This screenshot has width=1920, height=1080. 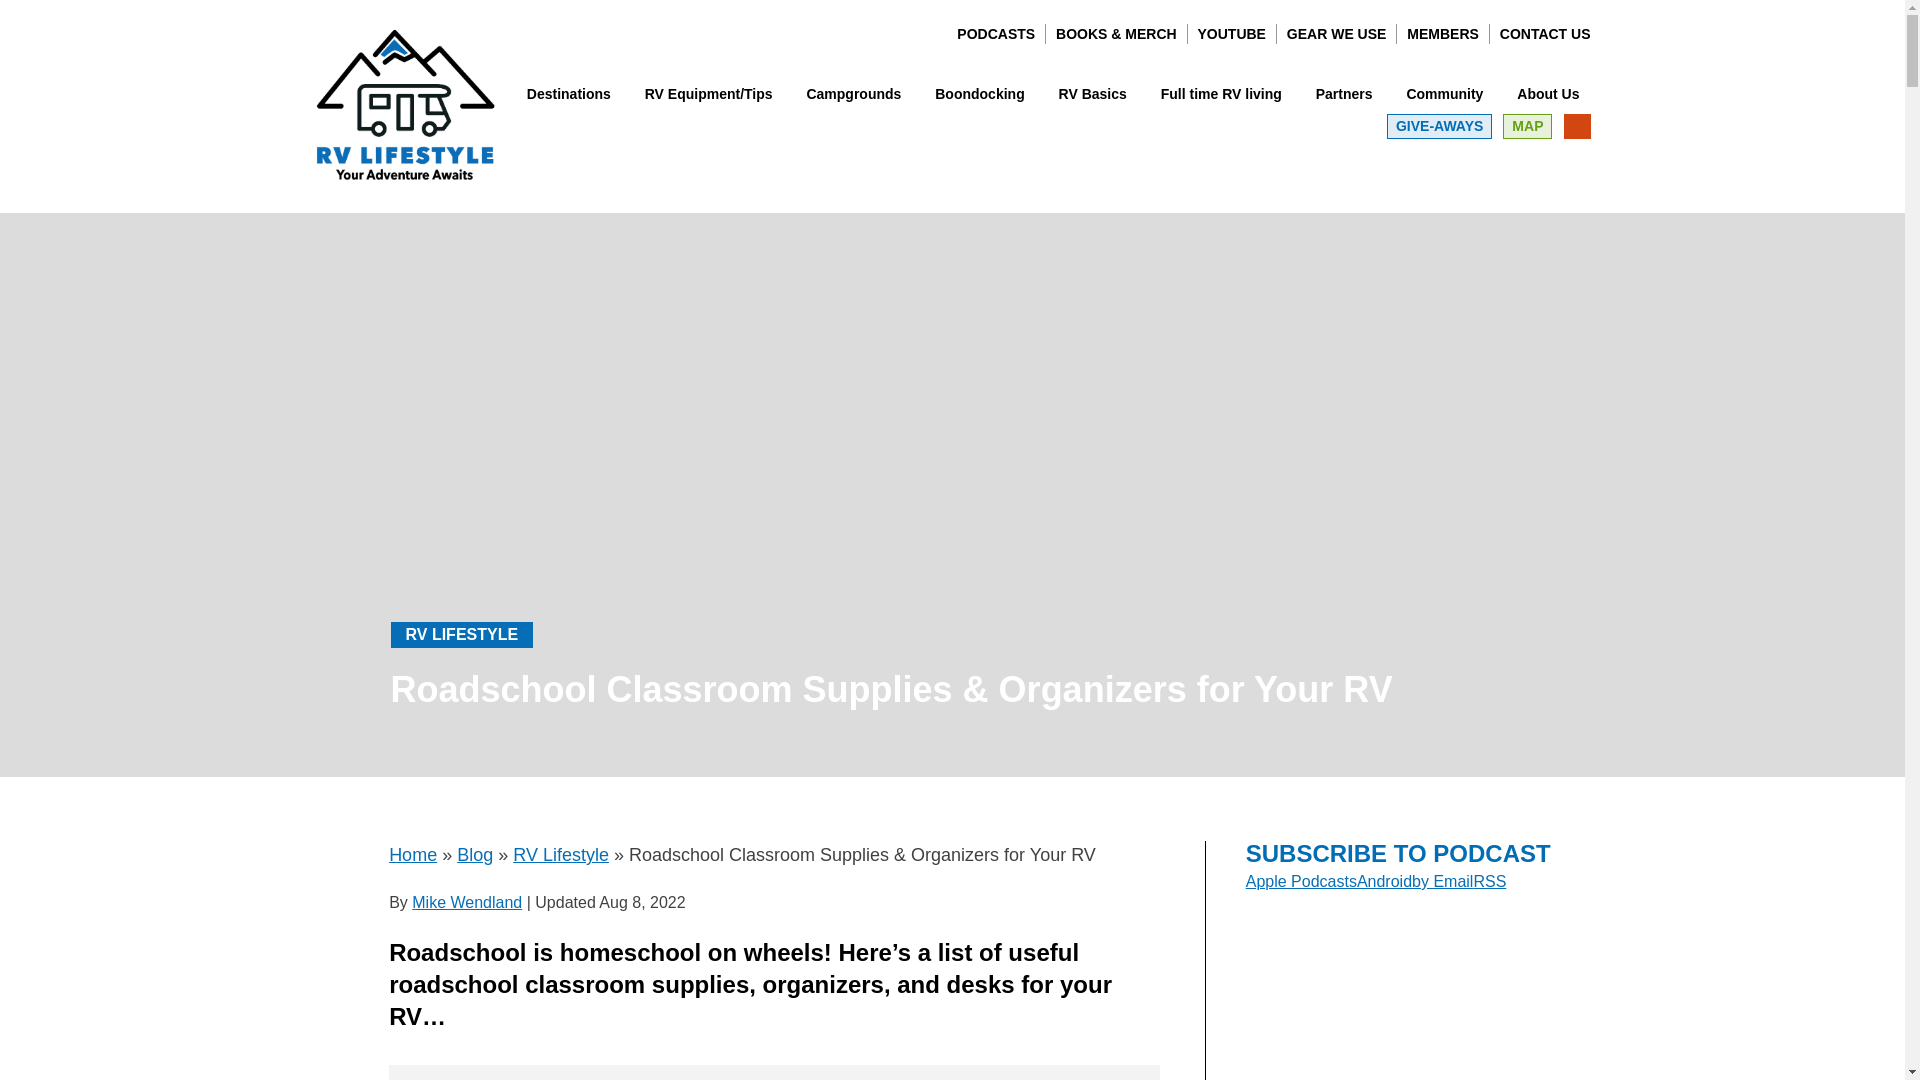 I want to click on CONTACT US, so click(x=1545, y=34).